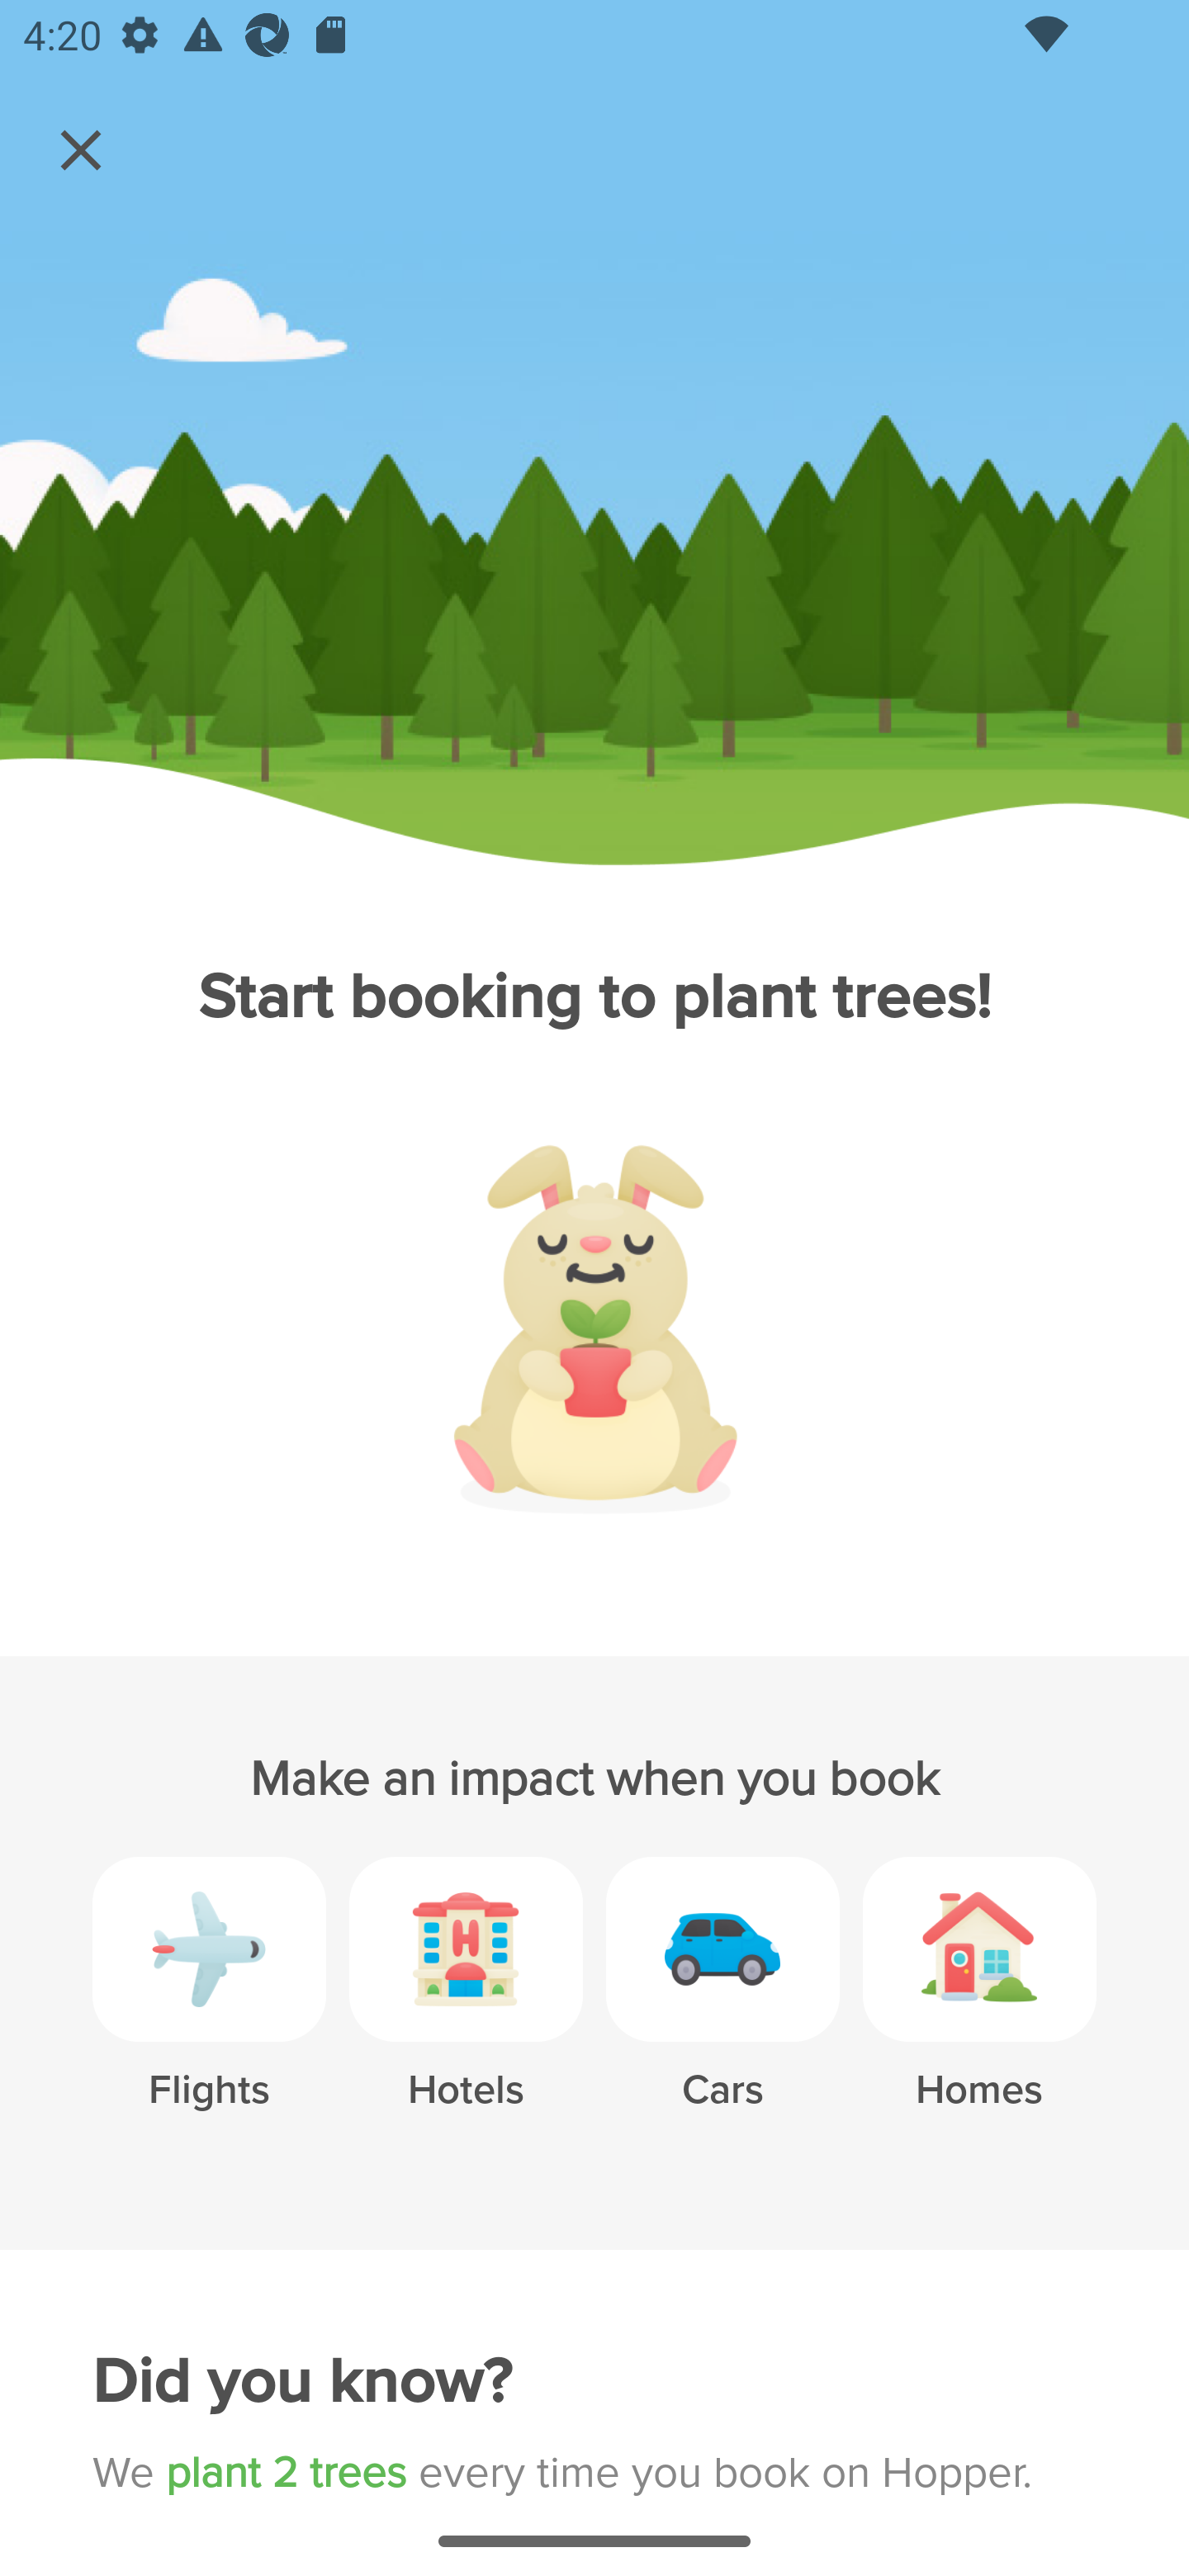 This screenshot has height=2576, width=1189. I want to click on Cars, so click(722, 2008).